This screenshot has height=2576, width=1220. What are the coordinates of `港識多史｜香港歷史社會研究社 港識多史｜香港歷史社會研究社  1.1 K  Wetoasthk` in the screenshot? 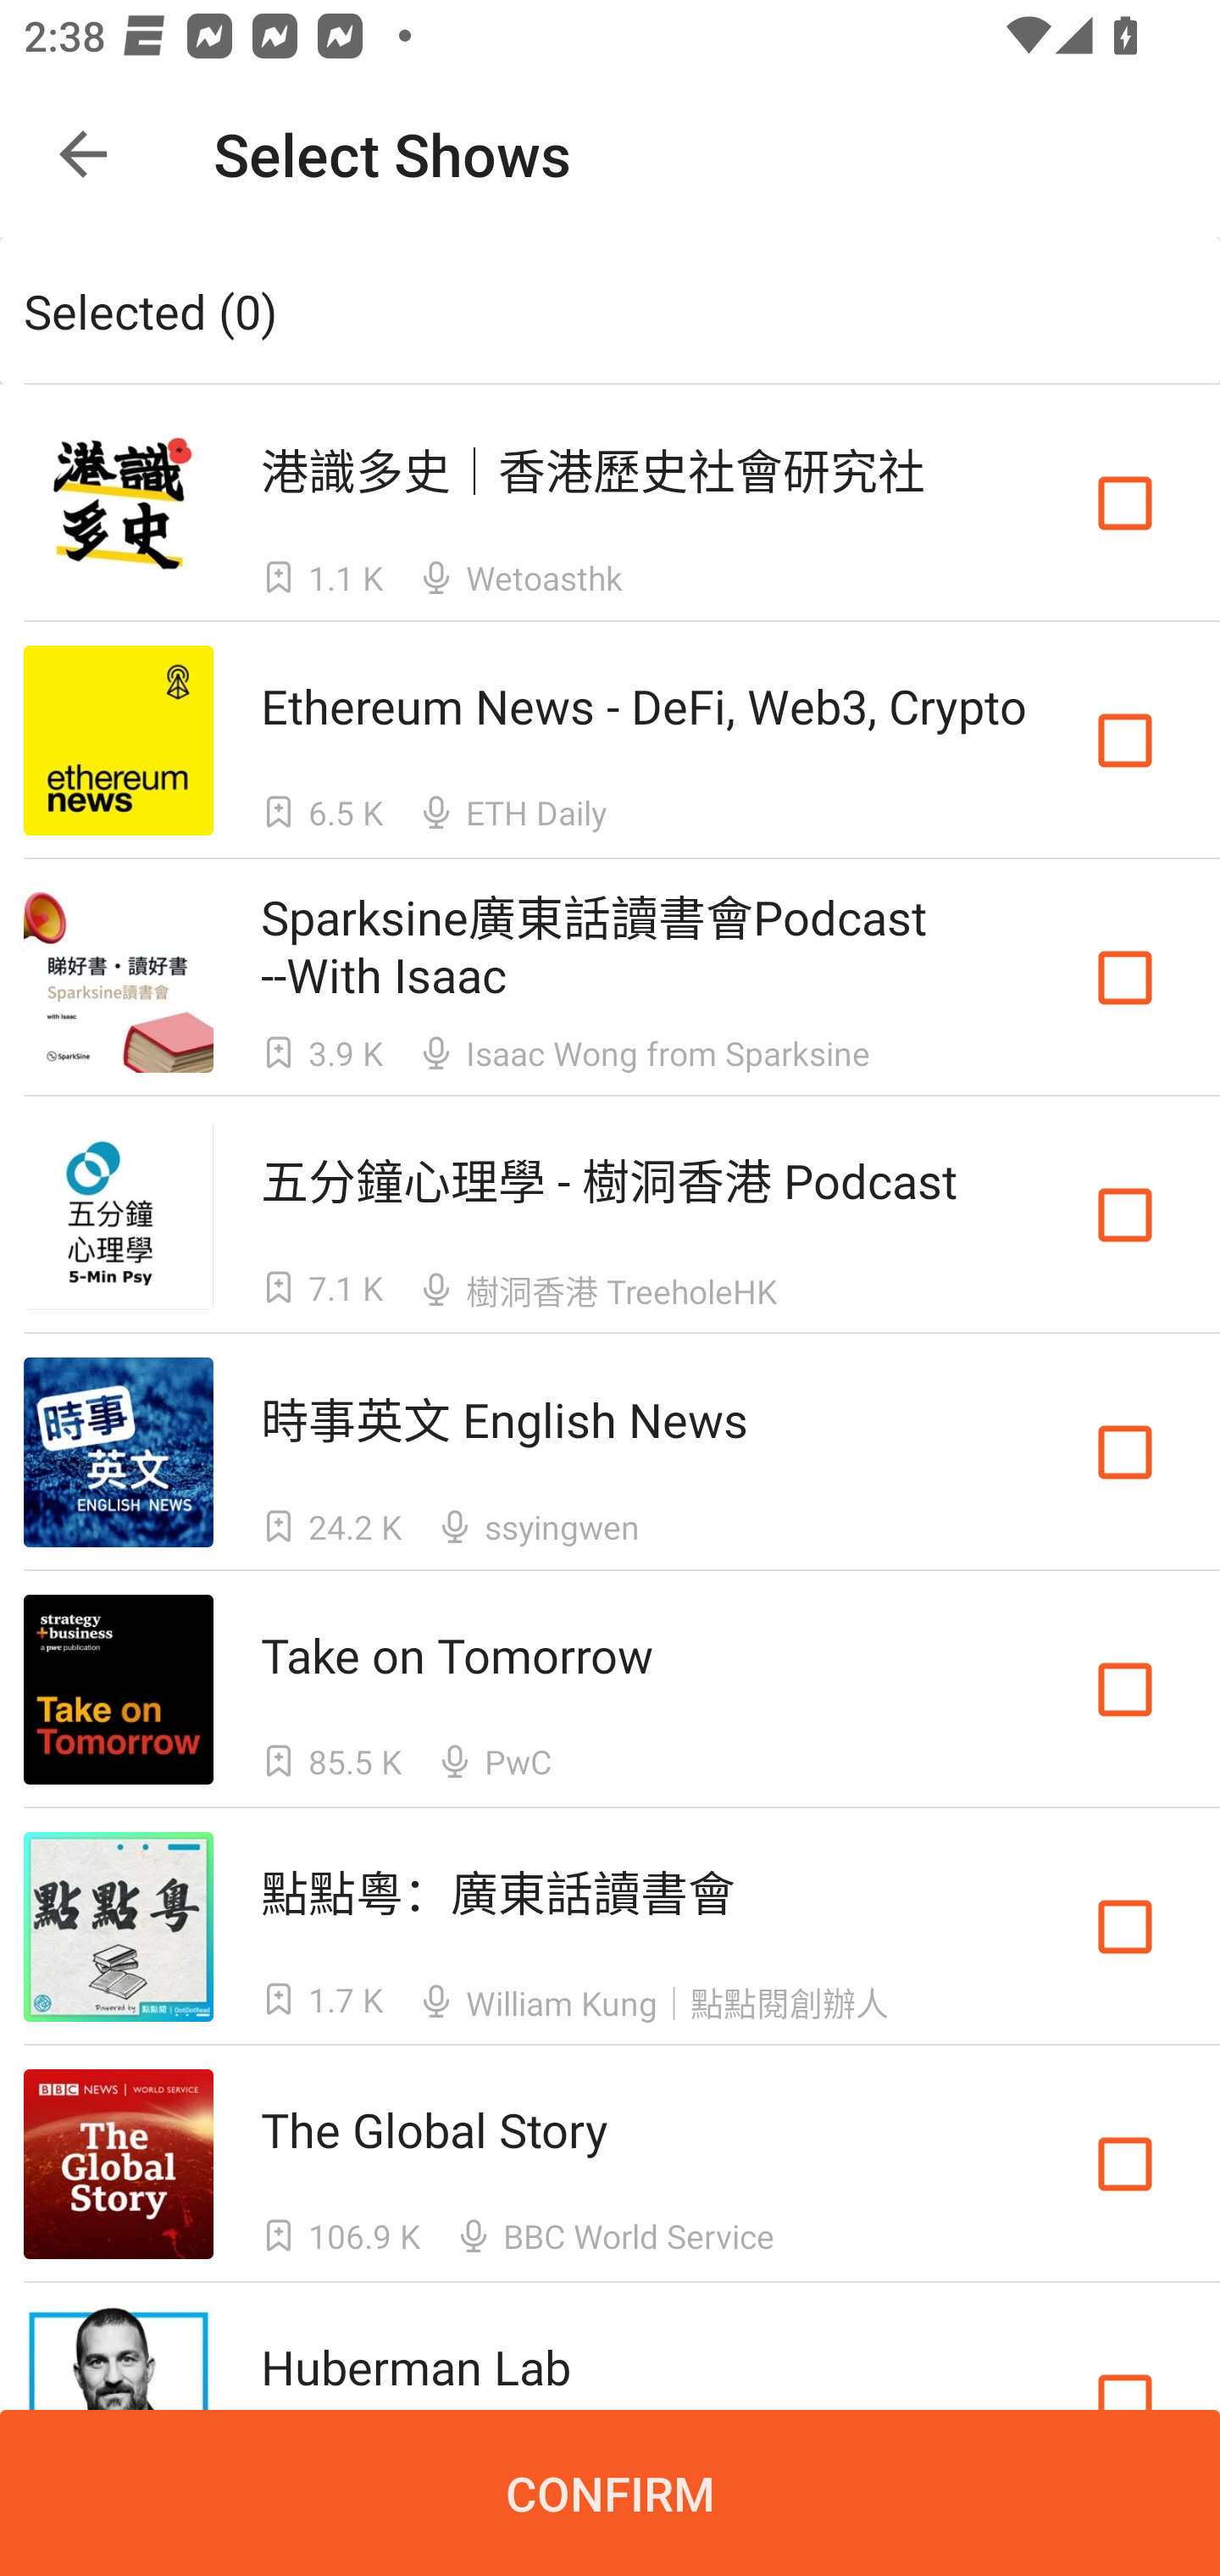 It's located at (610, 502).